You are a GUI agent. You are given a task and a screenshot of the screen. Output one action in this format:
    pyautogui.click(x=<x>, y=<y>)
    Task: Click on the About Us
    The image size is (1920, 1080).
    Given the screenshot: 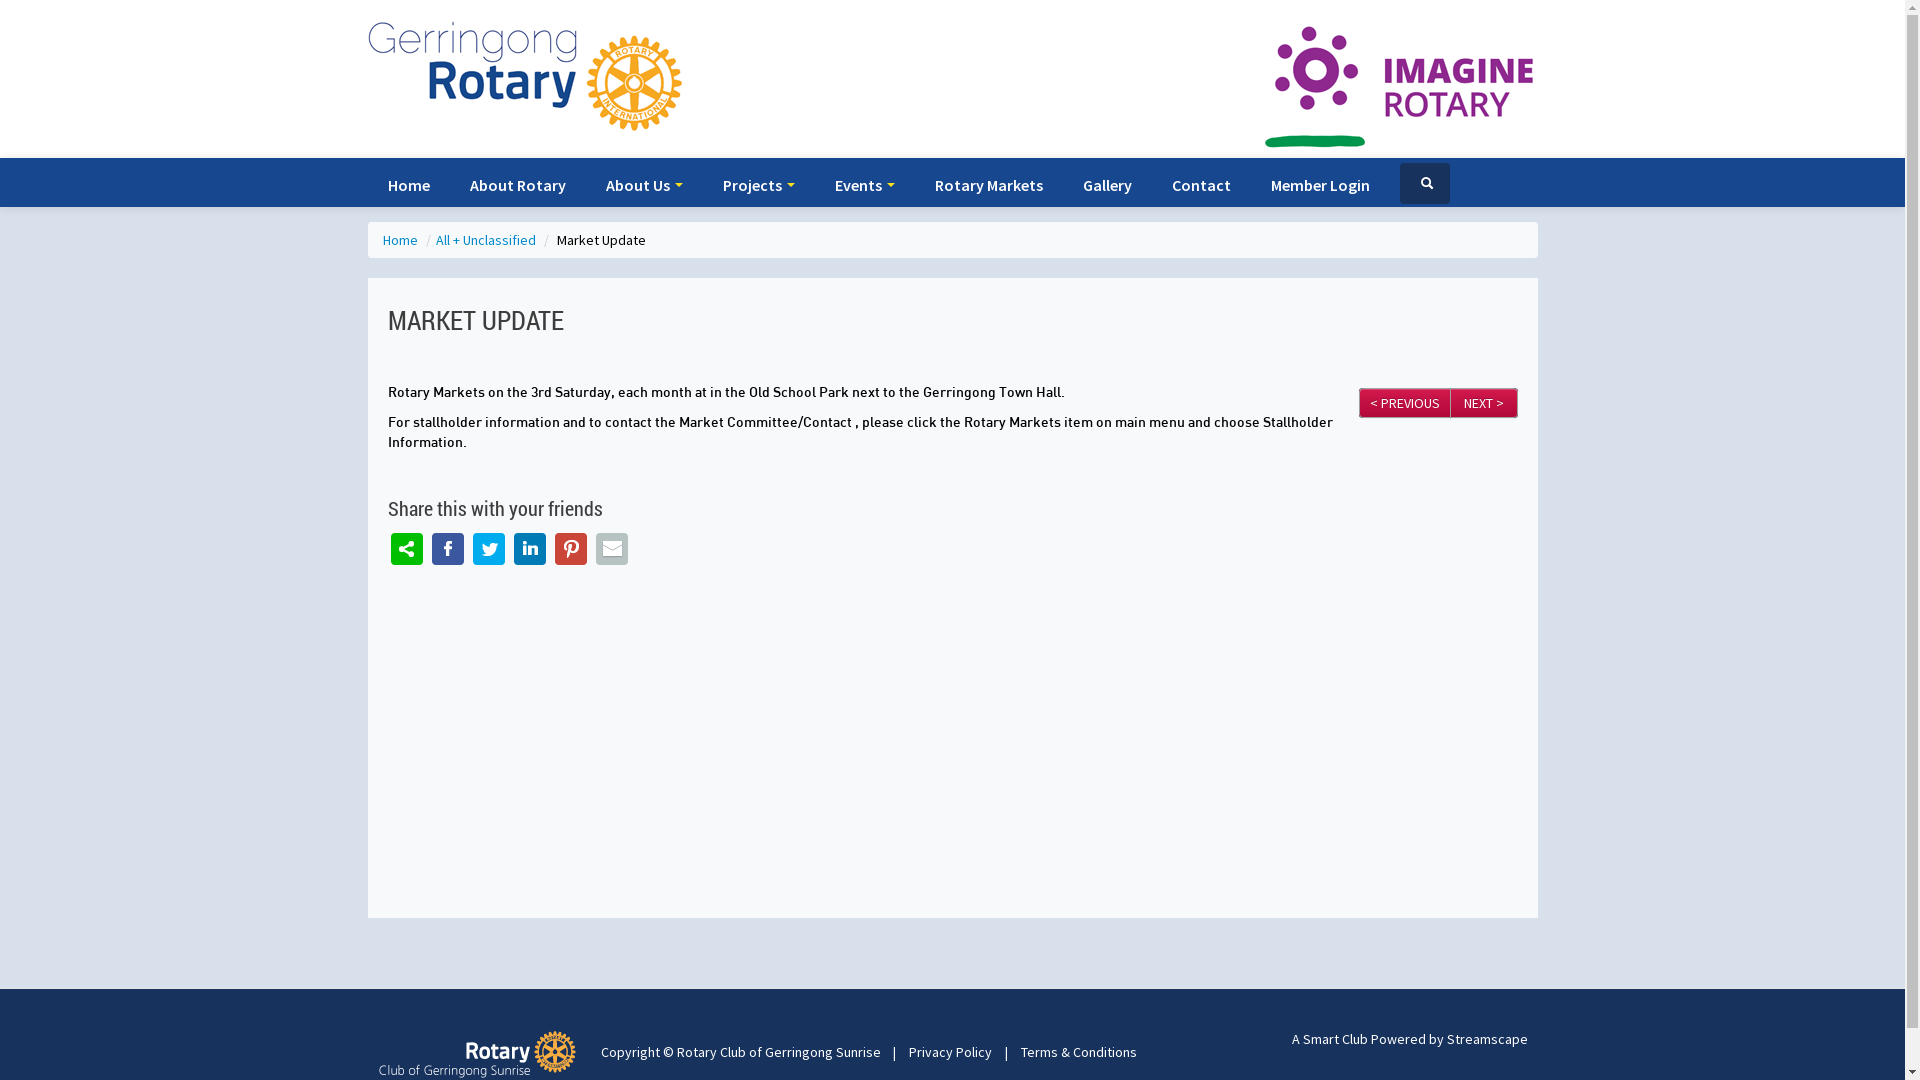 What is the action you would take?
    pyautogui.click(x=644, y=185)
    